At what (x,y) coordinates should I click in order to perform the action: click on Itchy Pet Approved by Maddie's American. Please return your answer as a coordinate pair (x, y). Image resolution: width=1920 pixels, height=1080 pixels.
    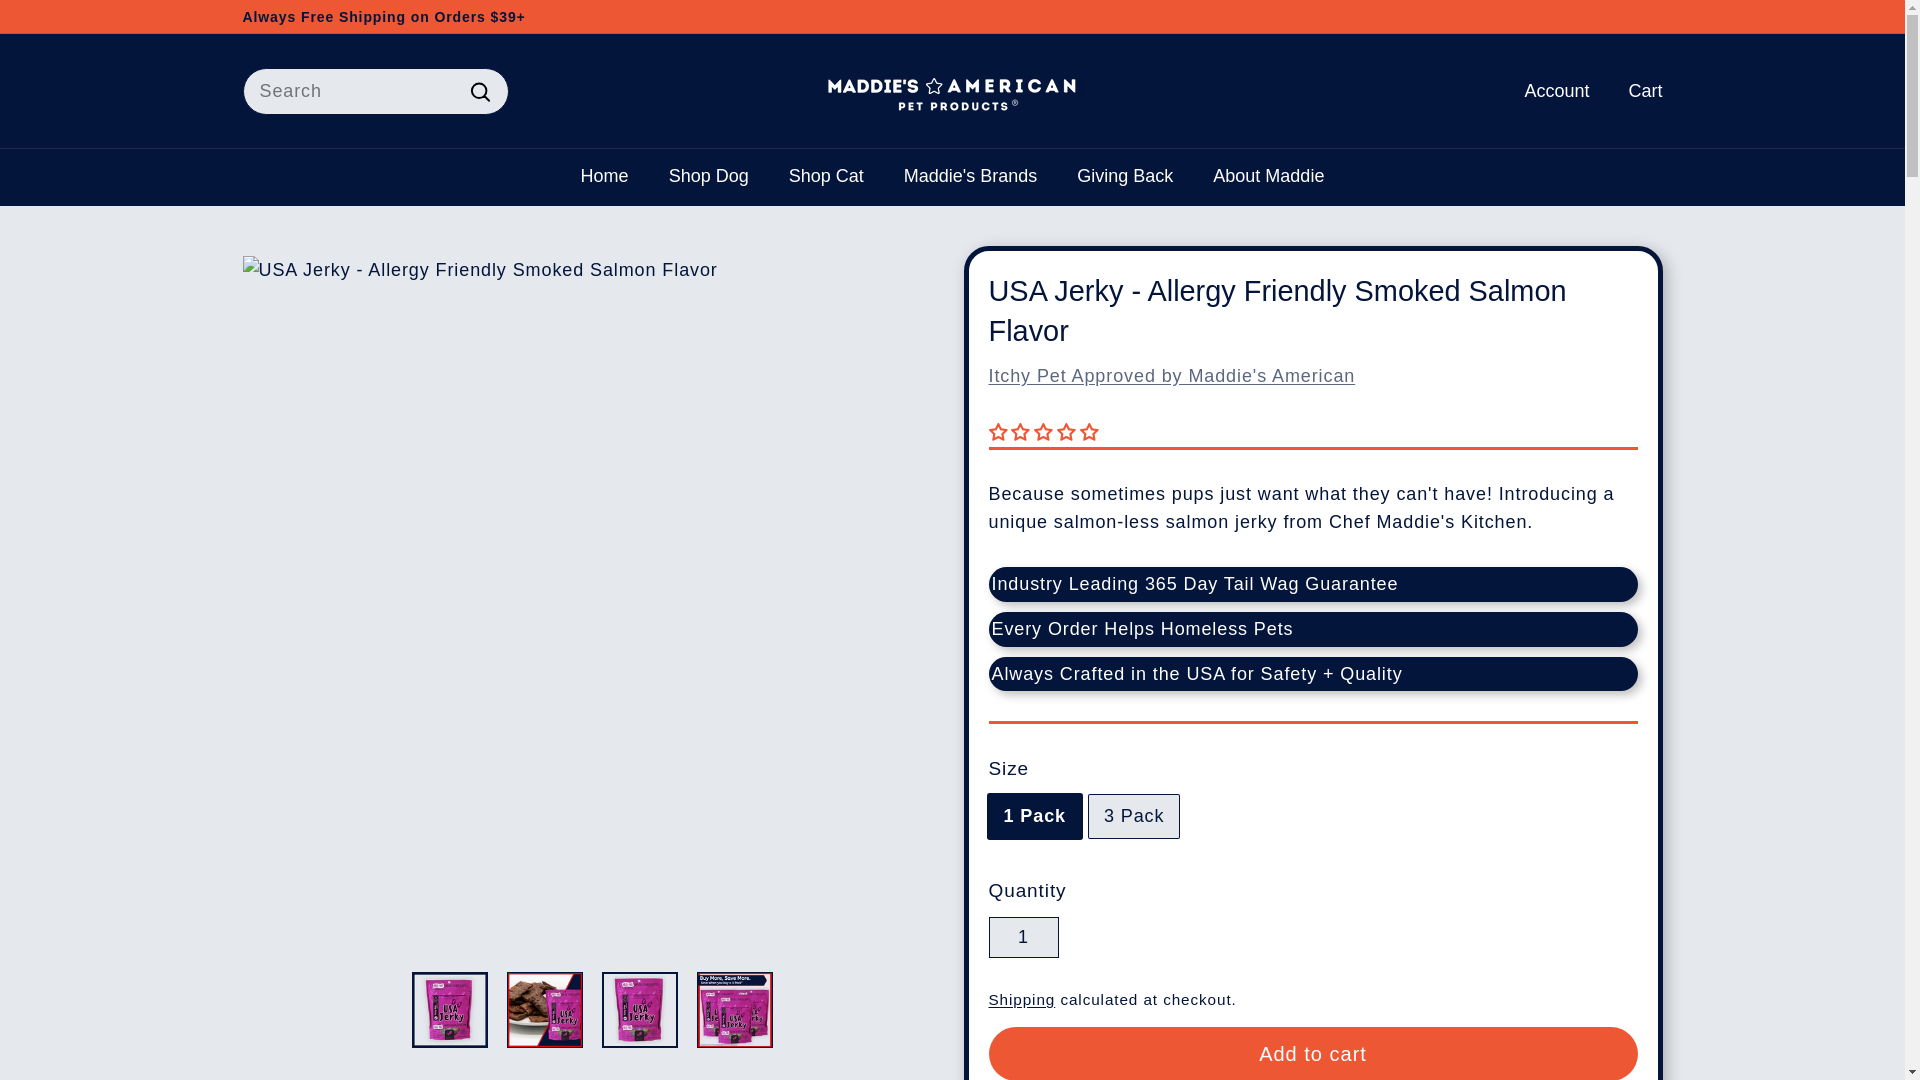
    Looking at the image, I should click on (1172, 376).